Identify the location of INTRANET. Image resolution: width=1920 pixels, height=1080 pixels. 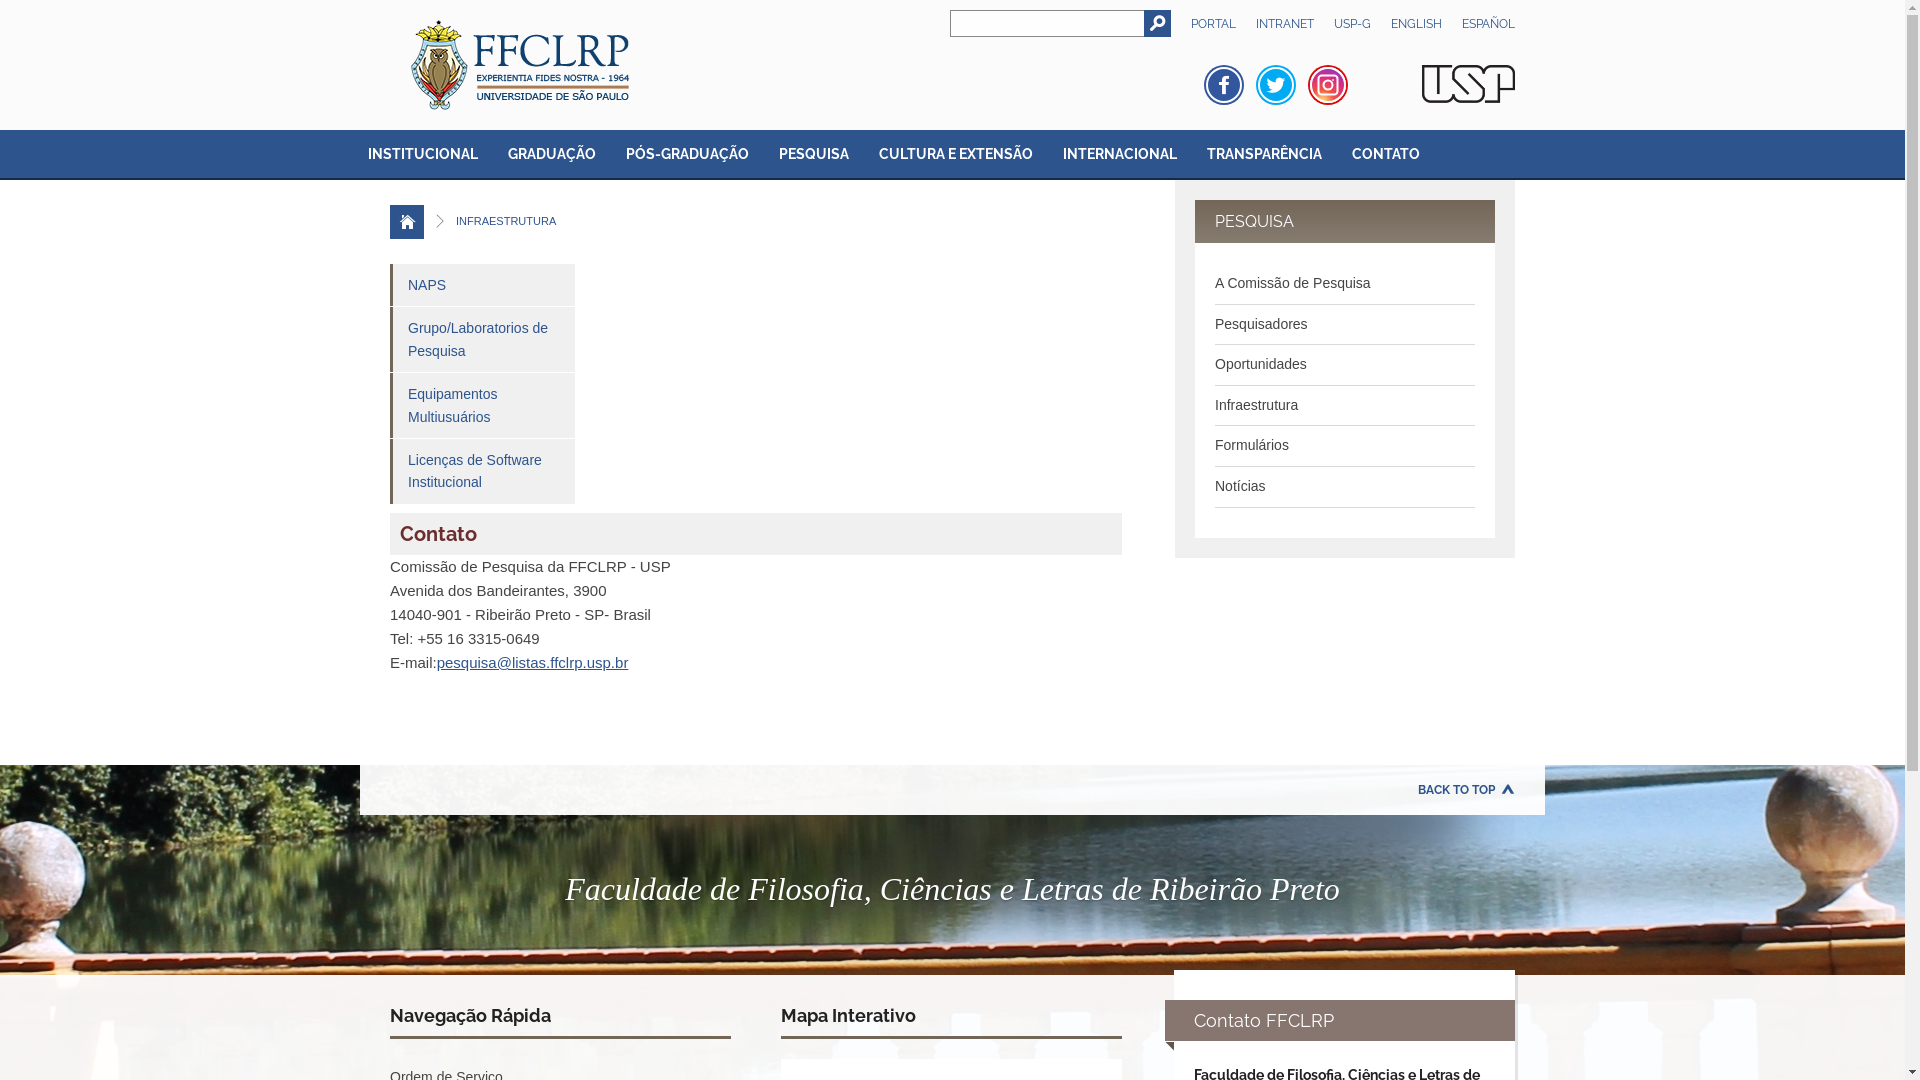
(1285, 24).